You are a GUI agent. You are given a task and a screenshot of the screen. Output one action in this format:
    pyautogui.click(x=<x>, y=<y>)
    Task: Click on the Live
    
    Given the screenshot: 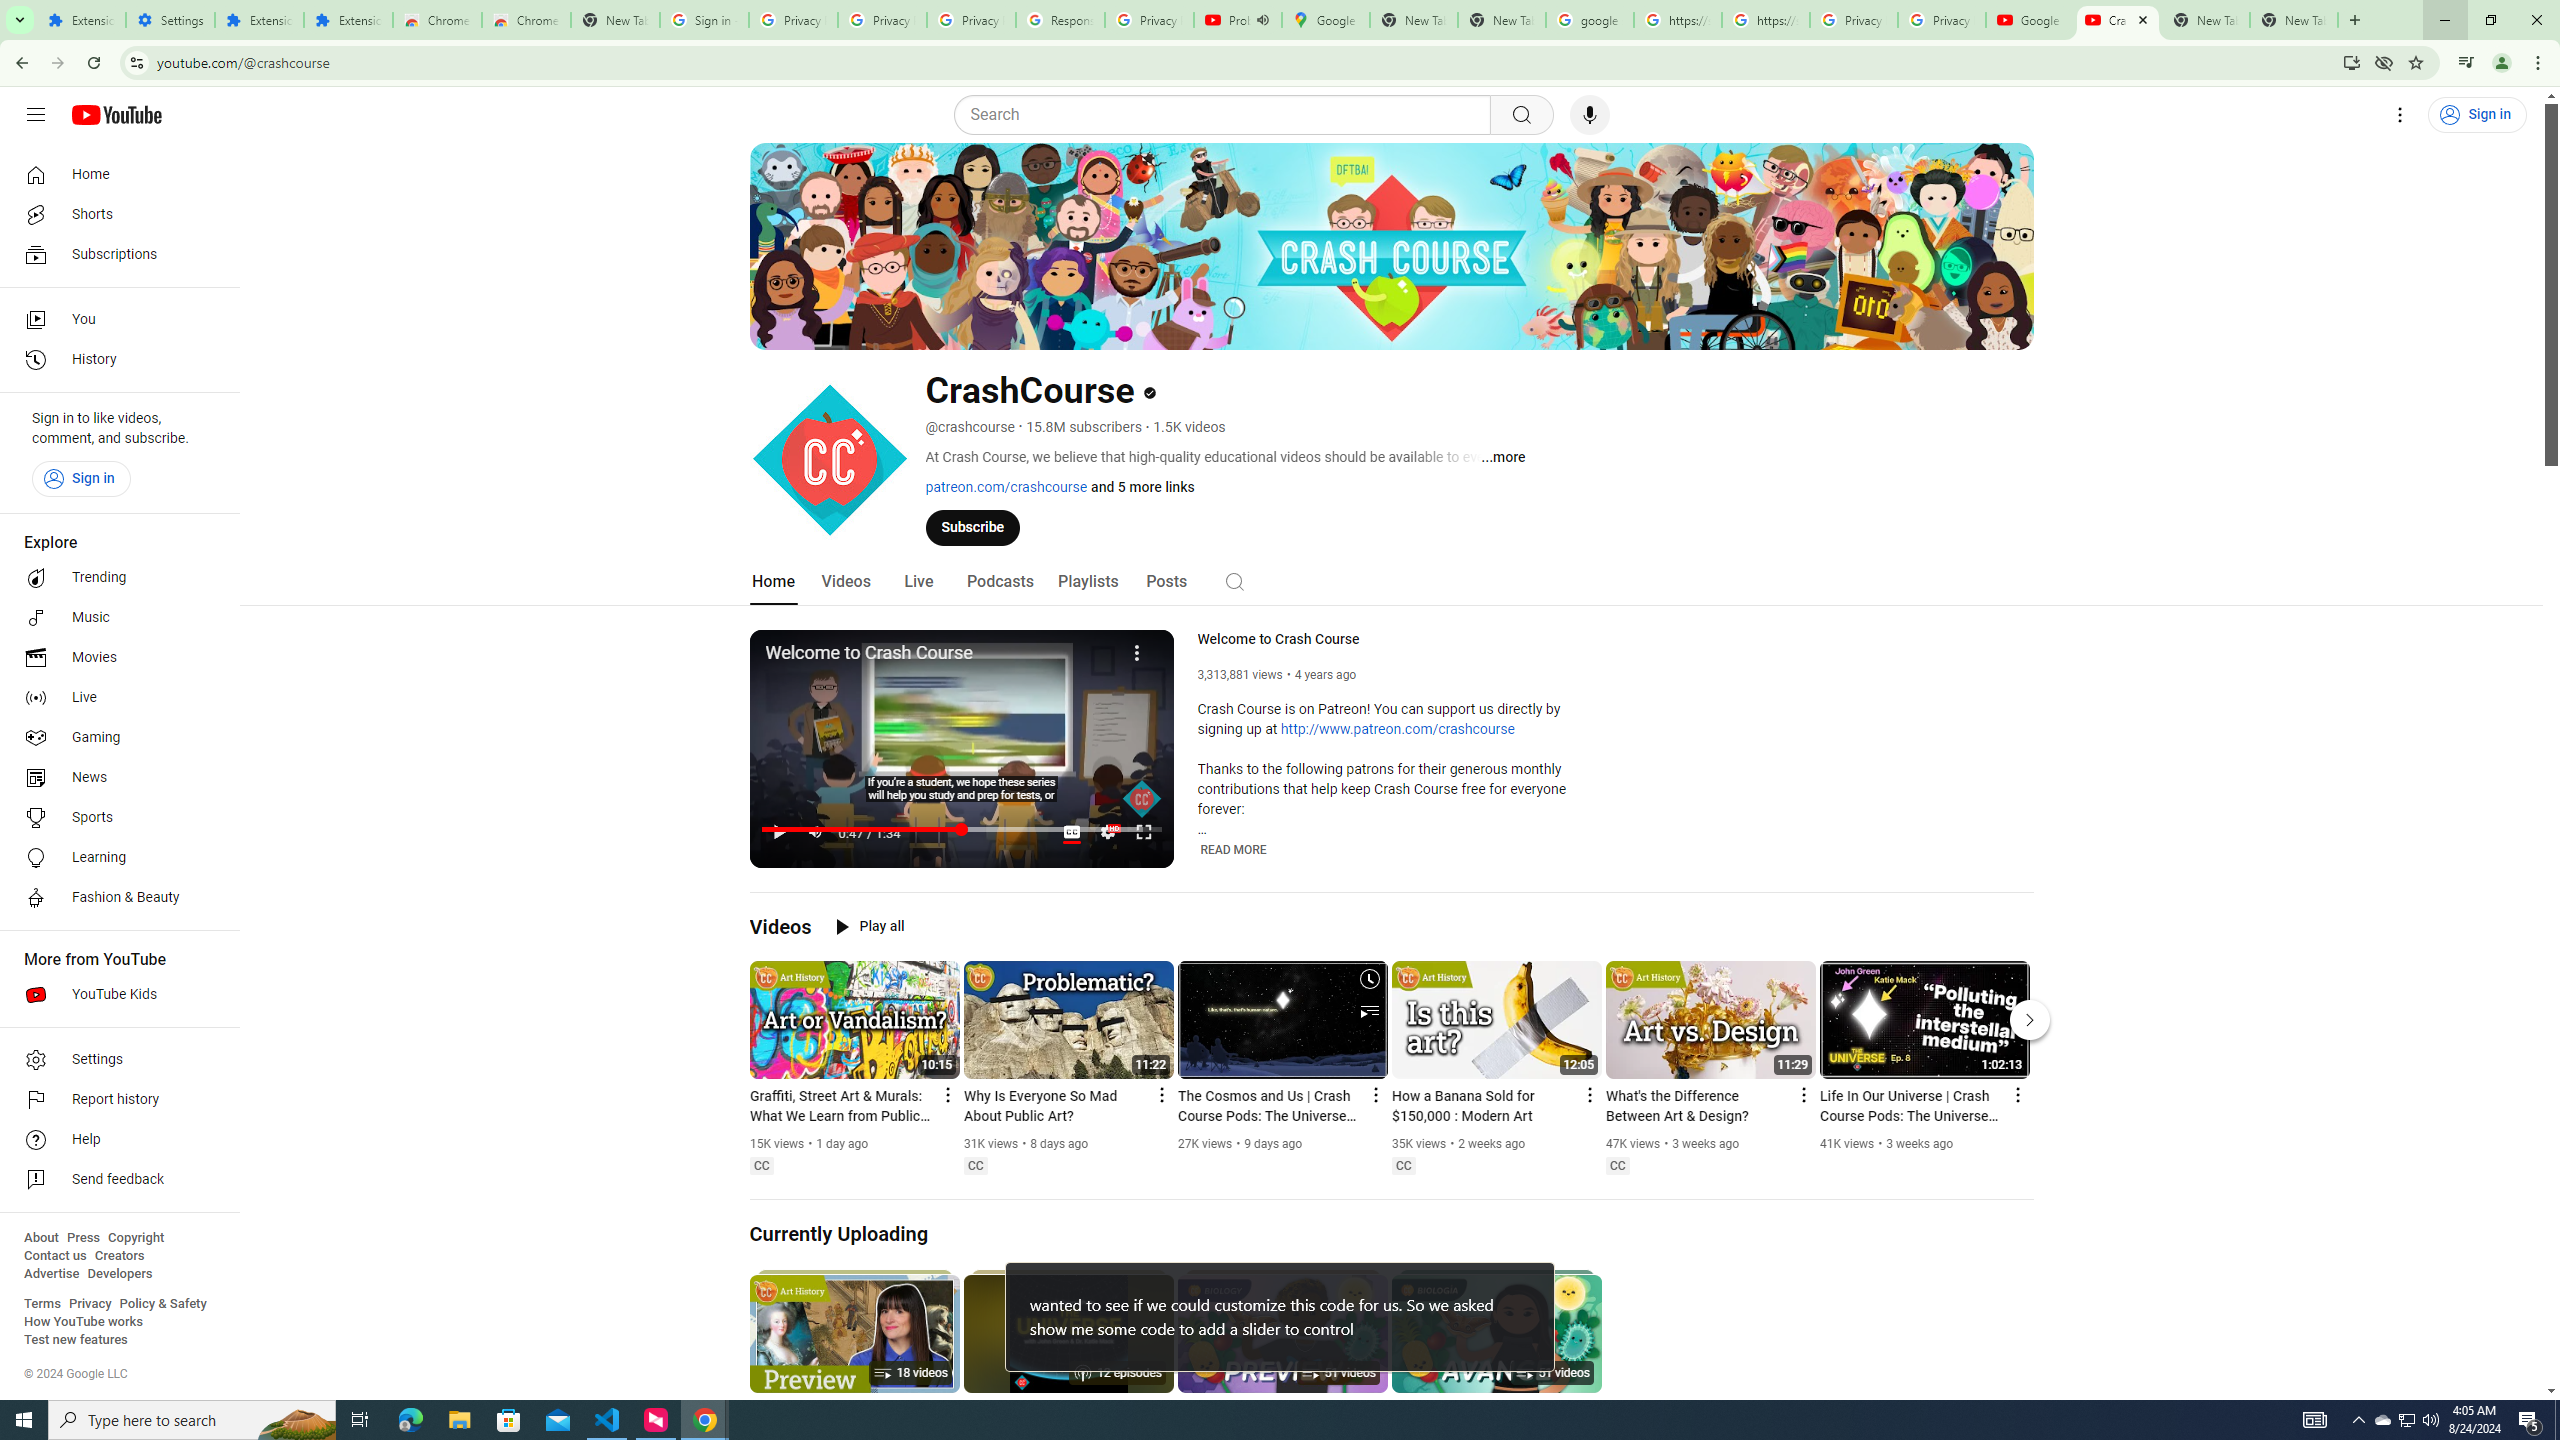 What is the action you would take?
    pyautogui.click(x=114, y=698)
    